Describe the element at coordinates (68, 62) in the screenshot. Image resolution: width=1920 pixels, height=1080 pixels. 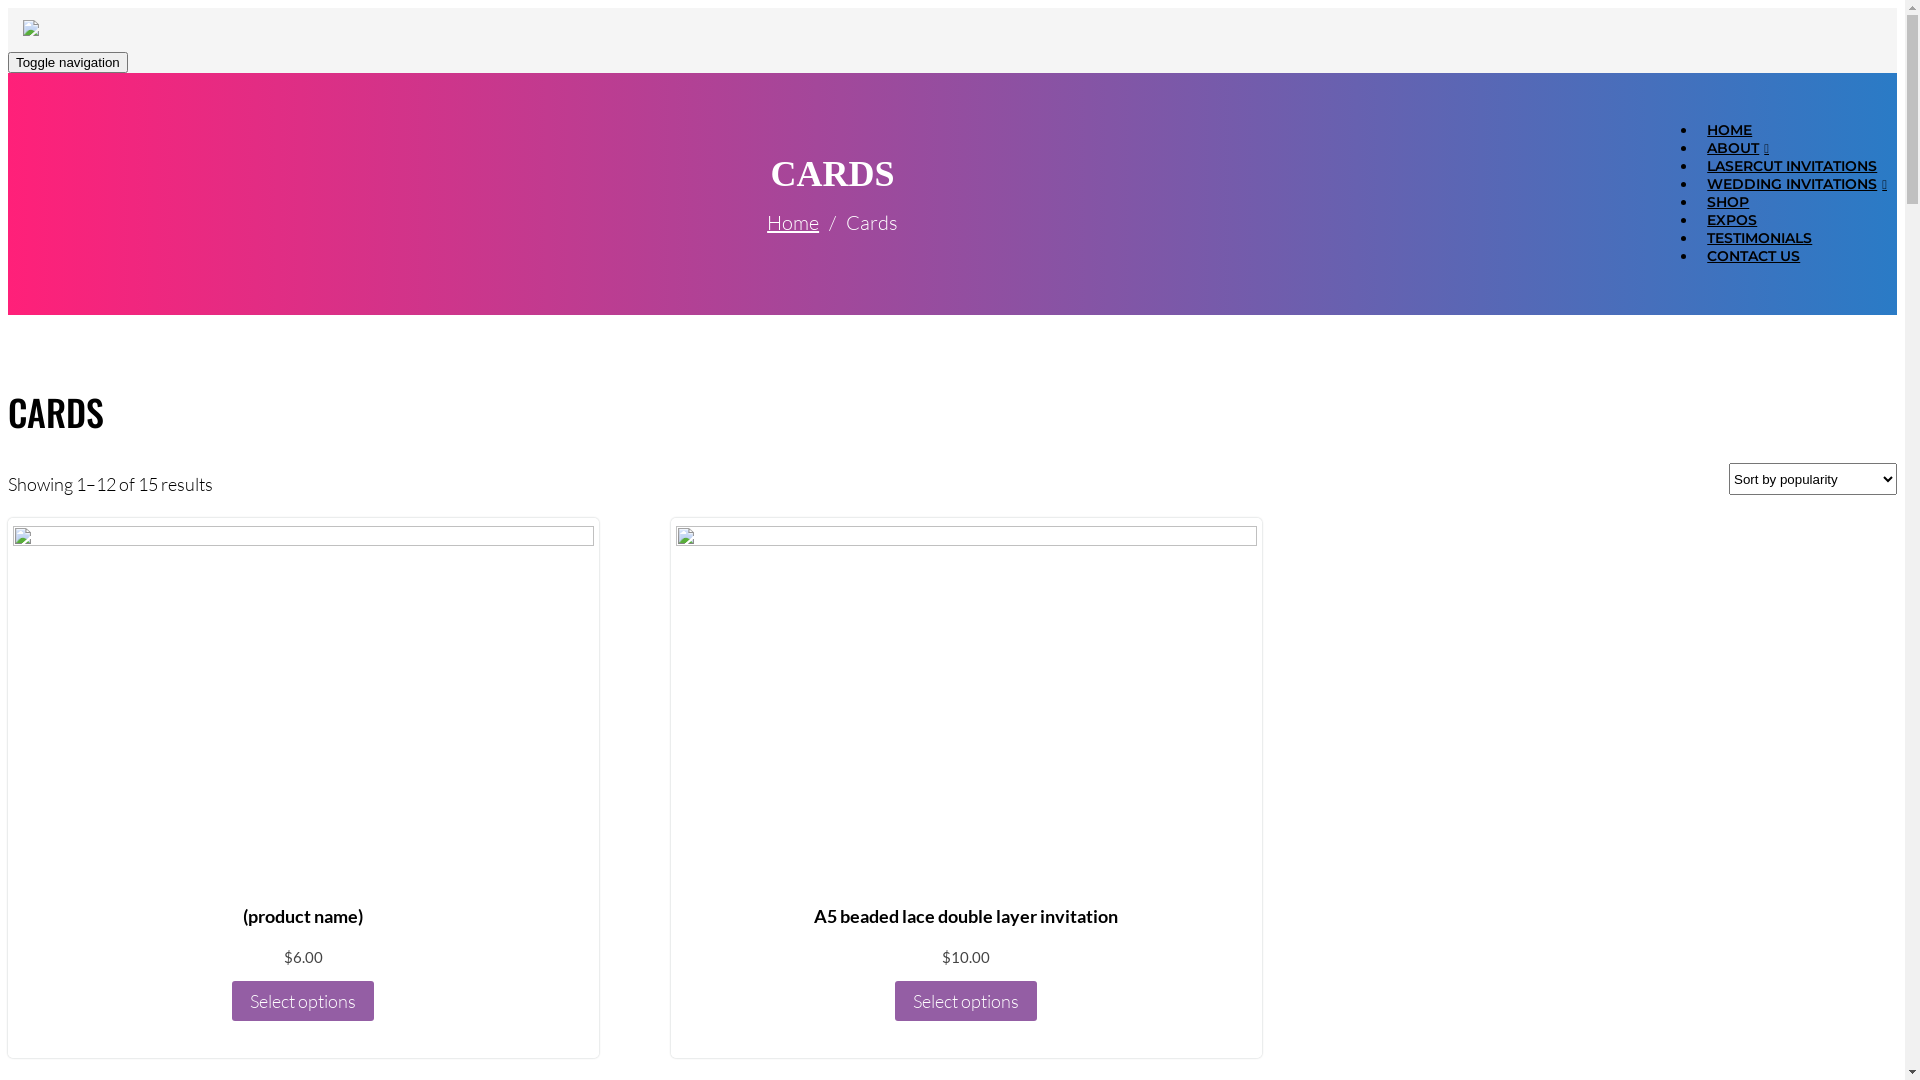
I see `Toggle navigation` at that location.